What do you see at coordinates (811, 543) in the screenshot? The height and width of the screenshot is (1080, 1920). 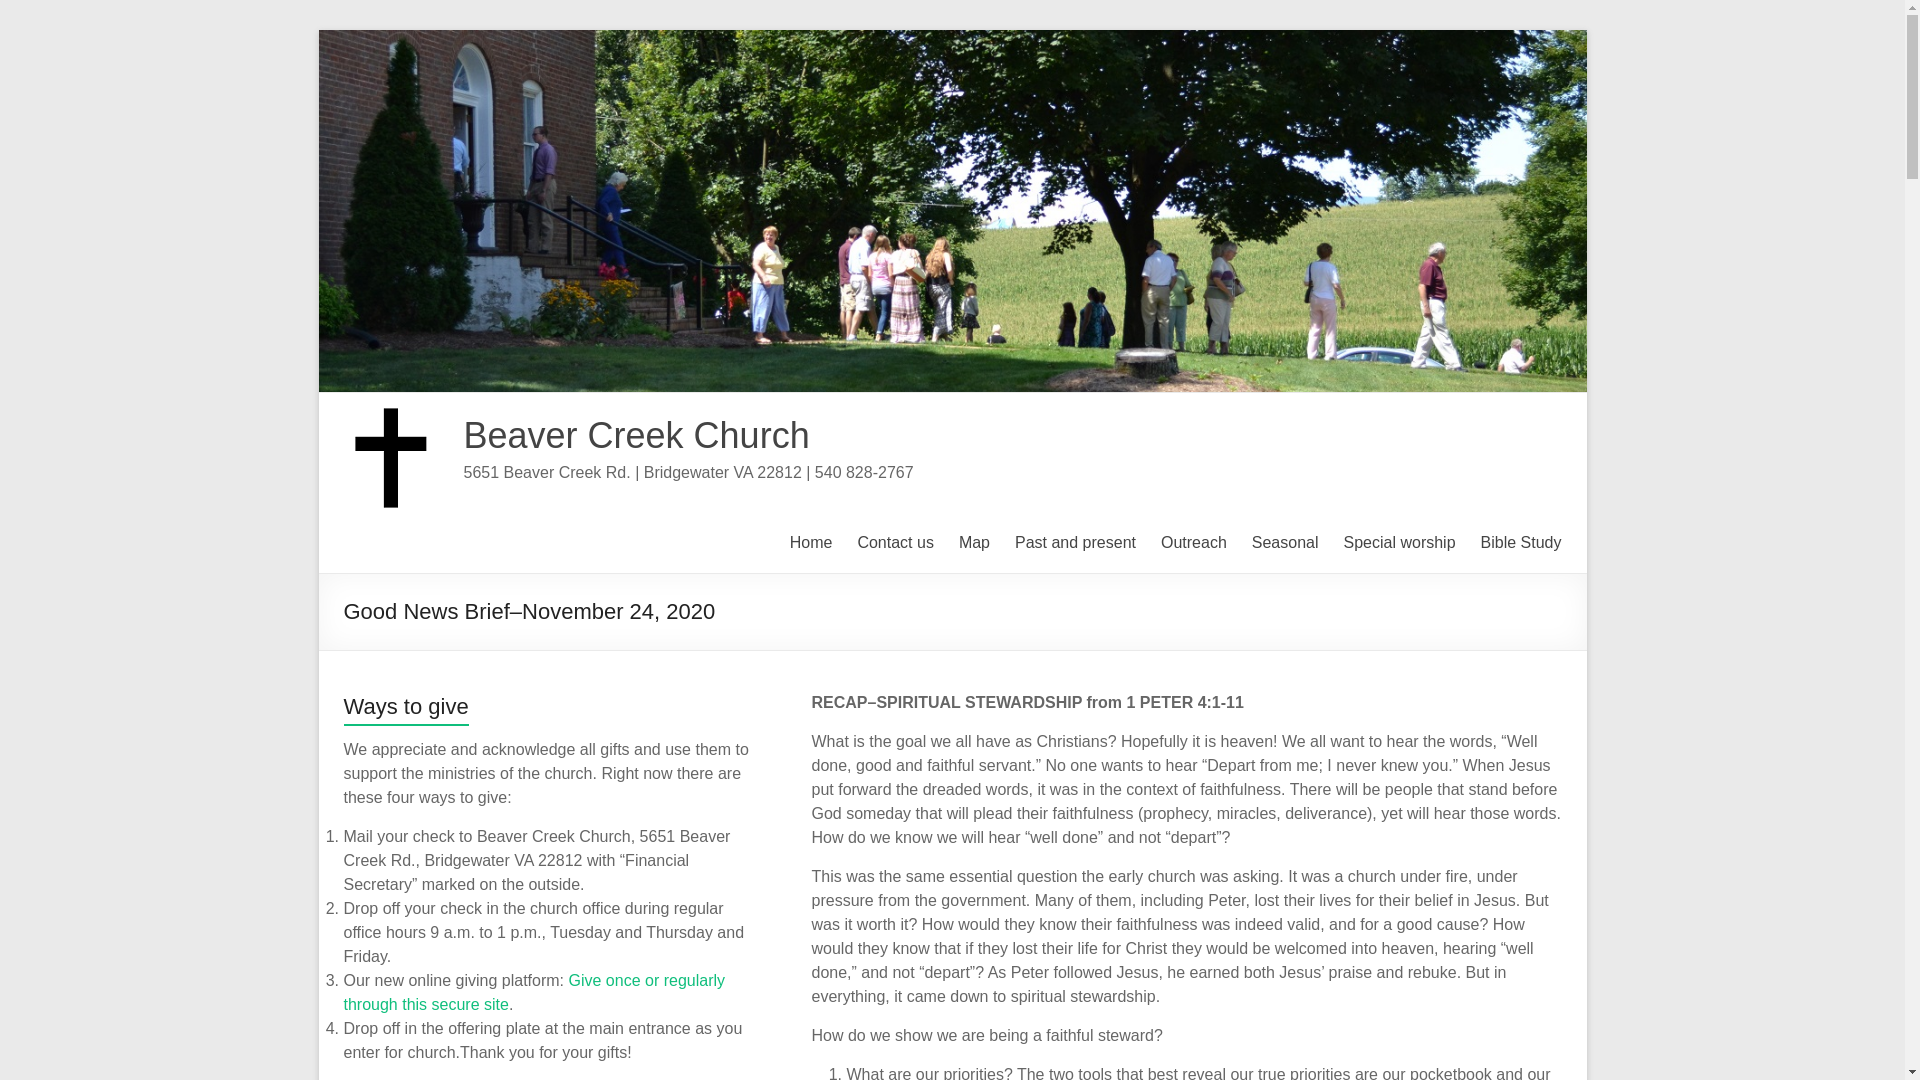 I see `Home` at bounding box center [811, 543].